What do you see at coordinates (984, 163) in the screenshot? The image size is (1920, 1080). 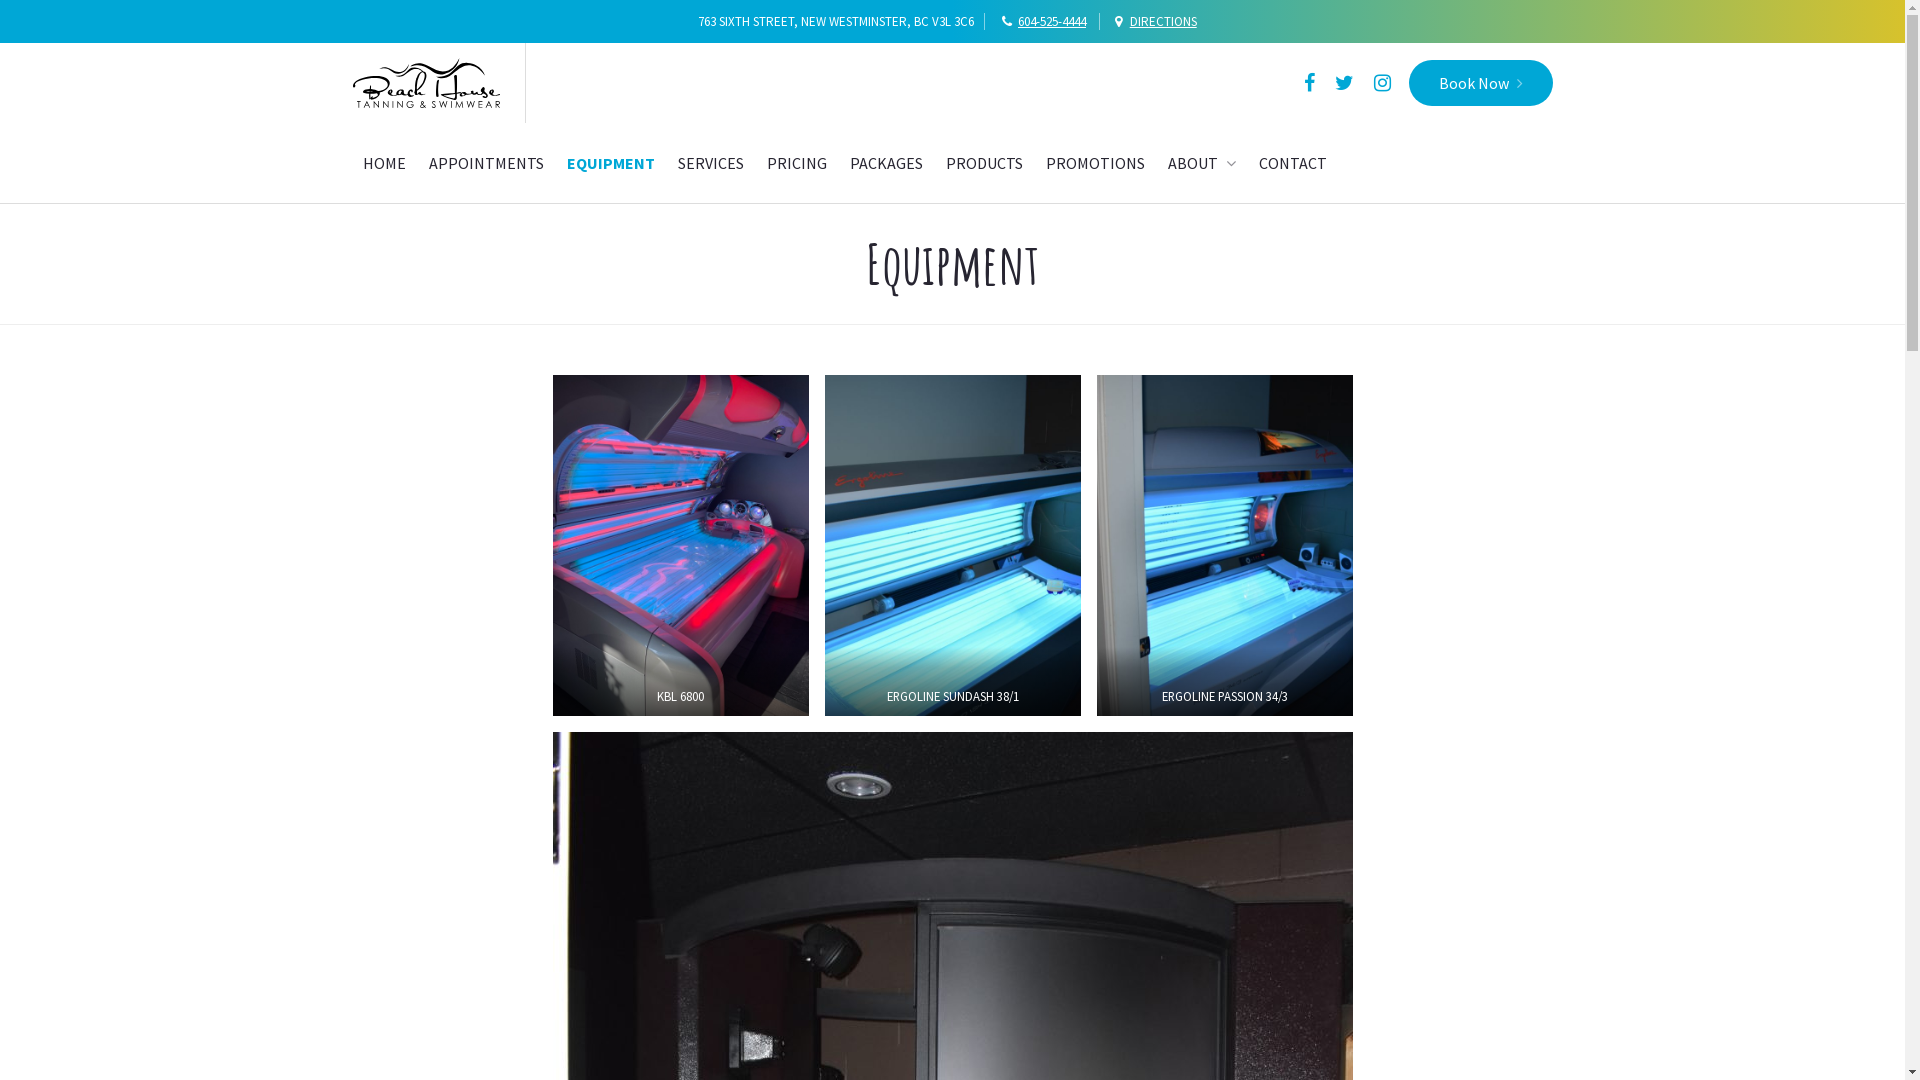 I see `PRODUCTS` at bounding box center [984, 163].